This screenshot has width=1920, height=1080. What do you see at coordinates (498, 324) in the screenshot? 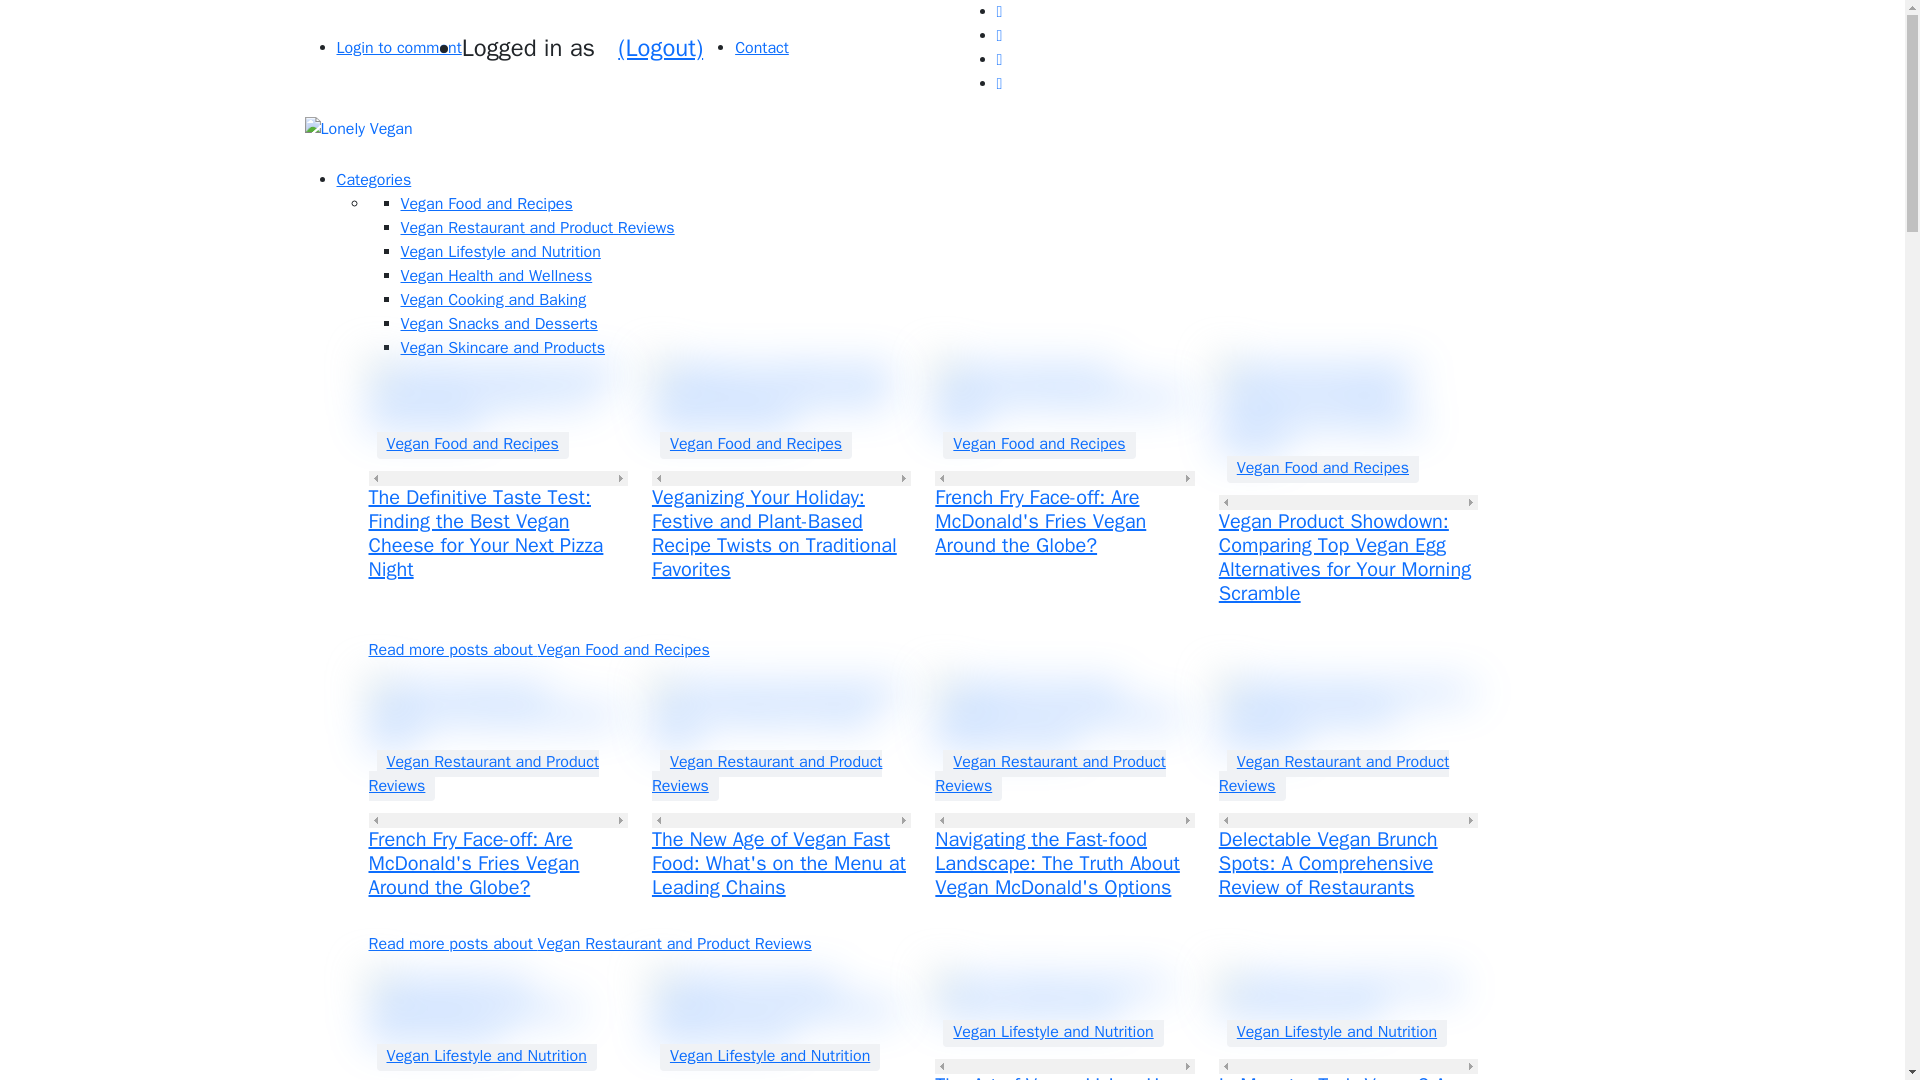
I see `Vegan Snacks and Desserts` at bounding box center [498, 324].